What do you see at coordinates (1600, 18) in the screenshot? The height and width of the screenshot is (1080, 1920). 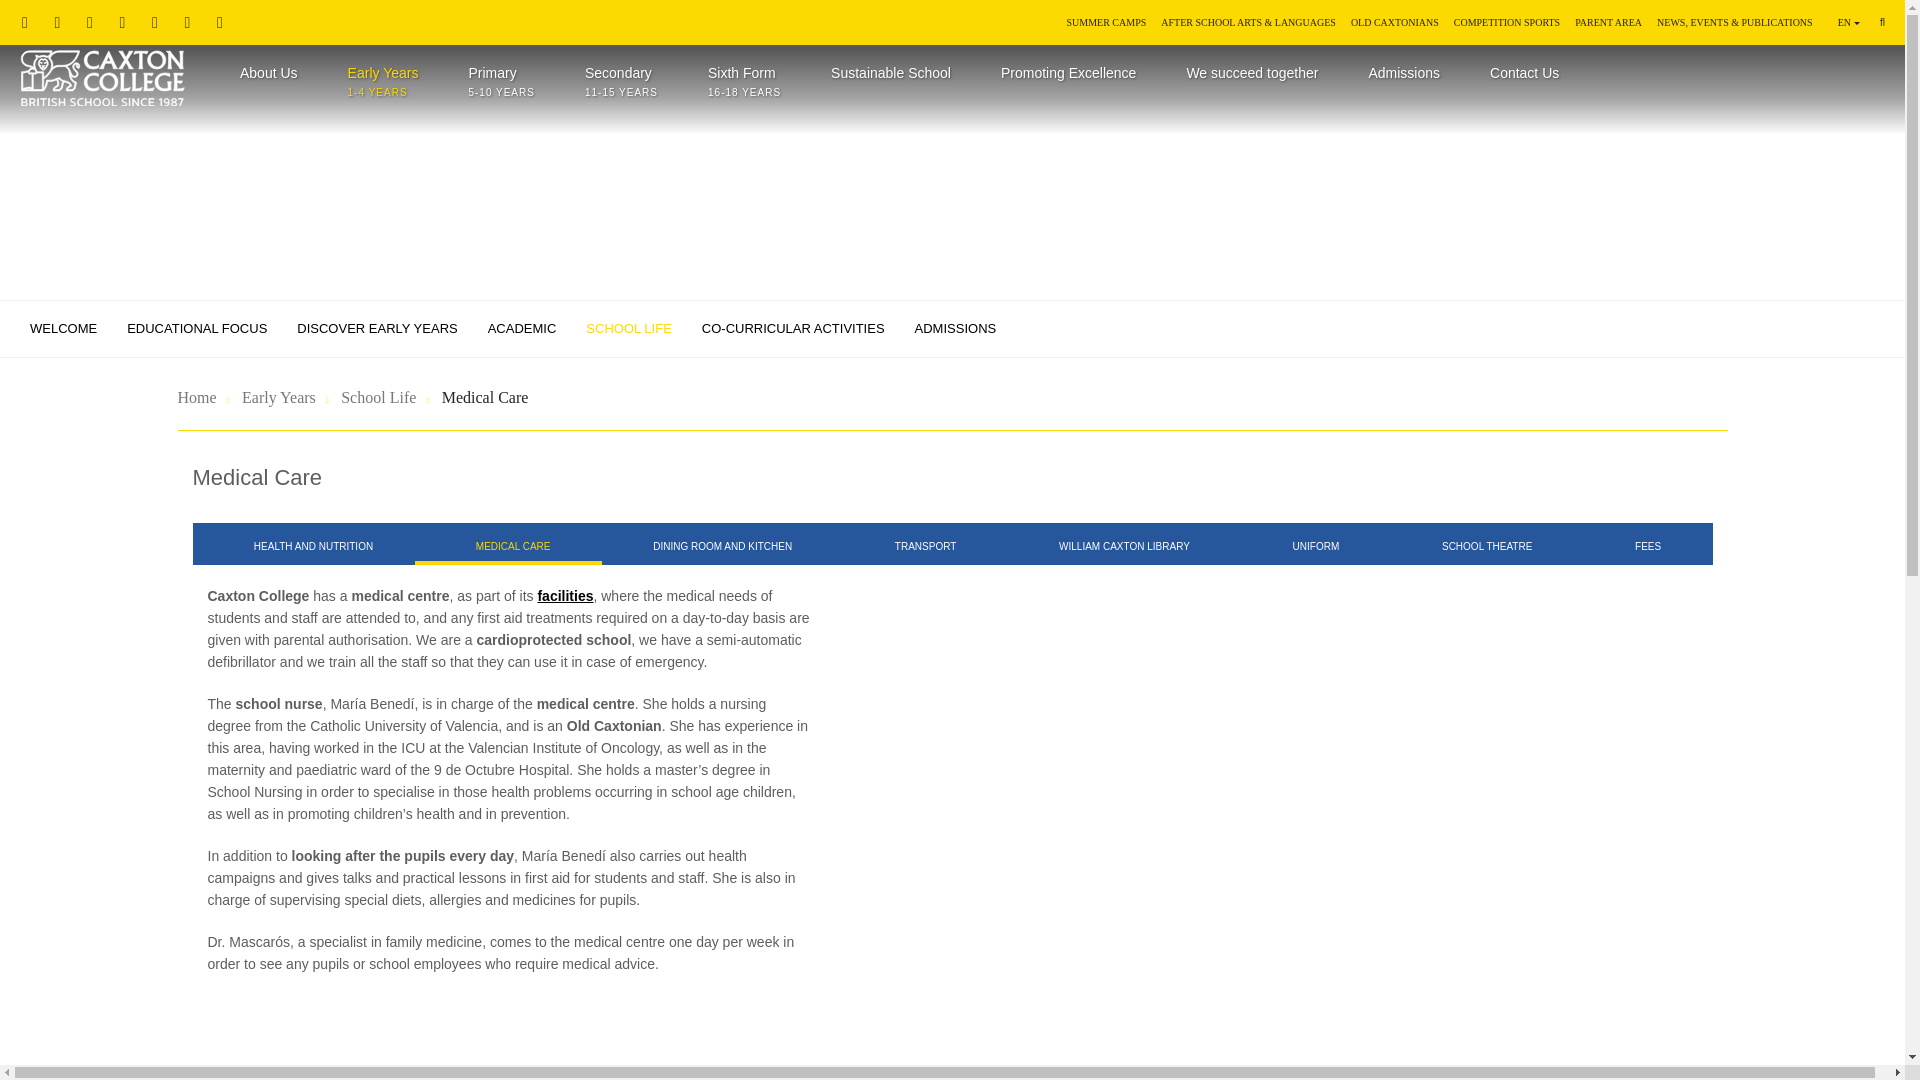 I see `Admissions` at bounding box center [1600, 18].